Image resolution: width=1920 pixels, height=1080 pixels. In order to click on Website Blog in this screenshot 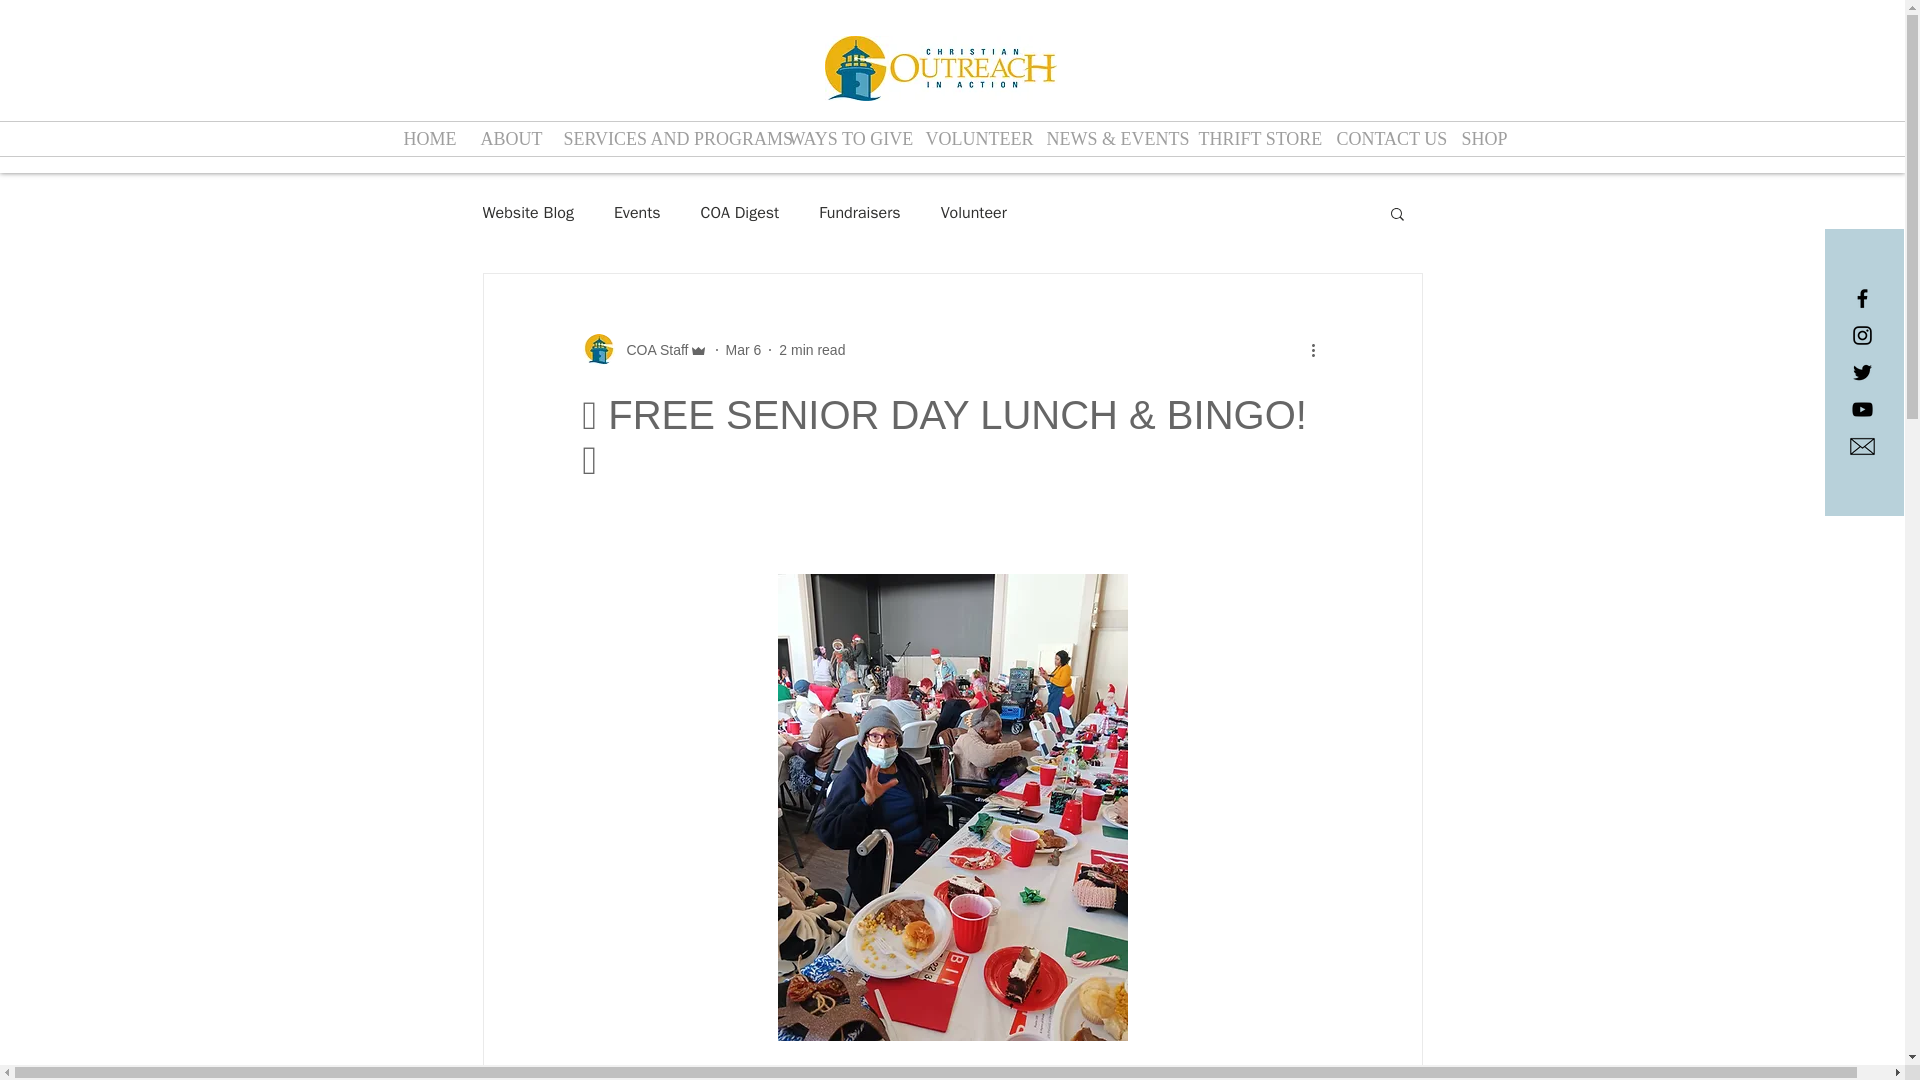, I will do `click(526, 212)`.